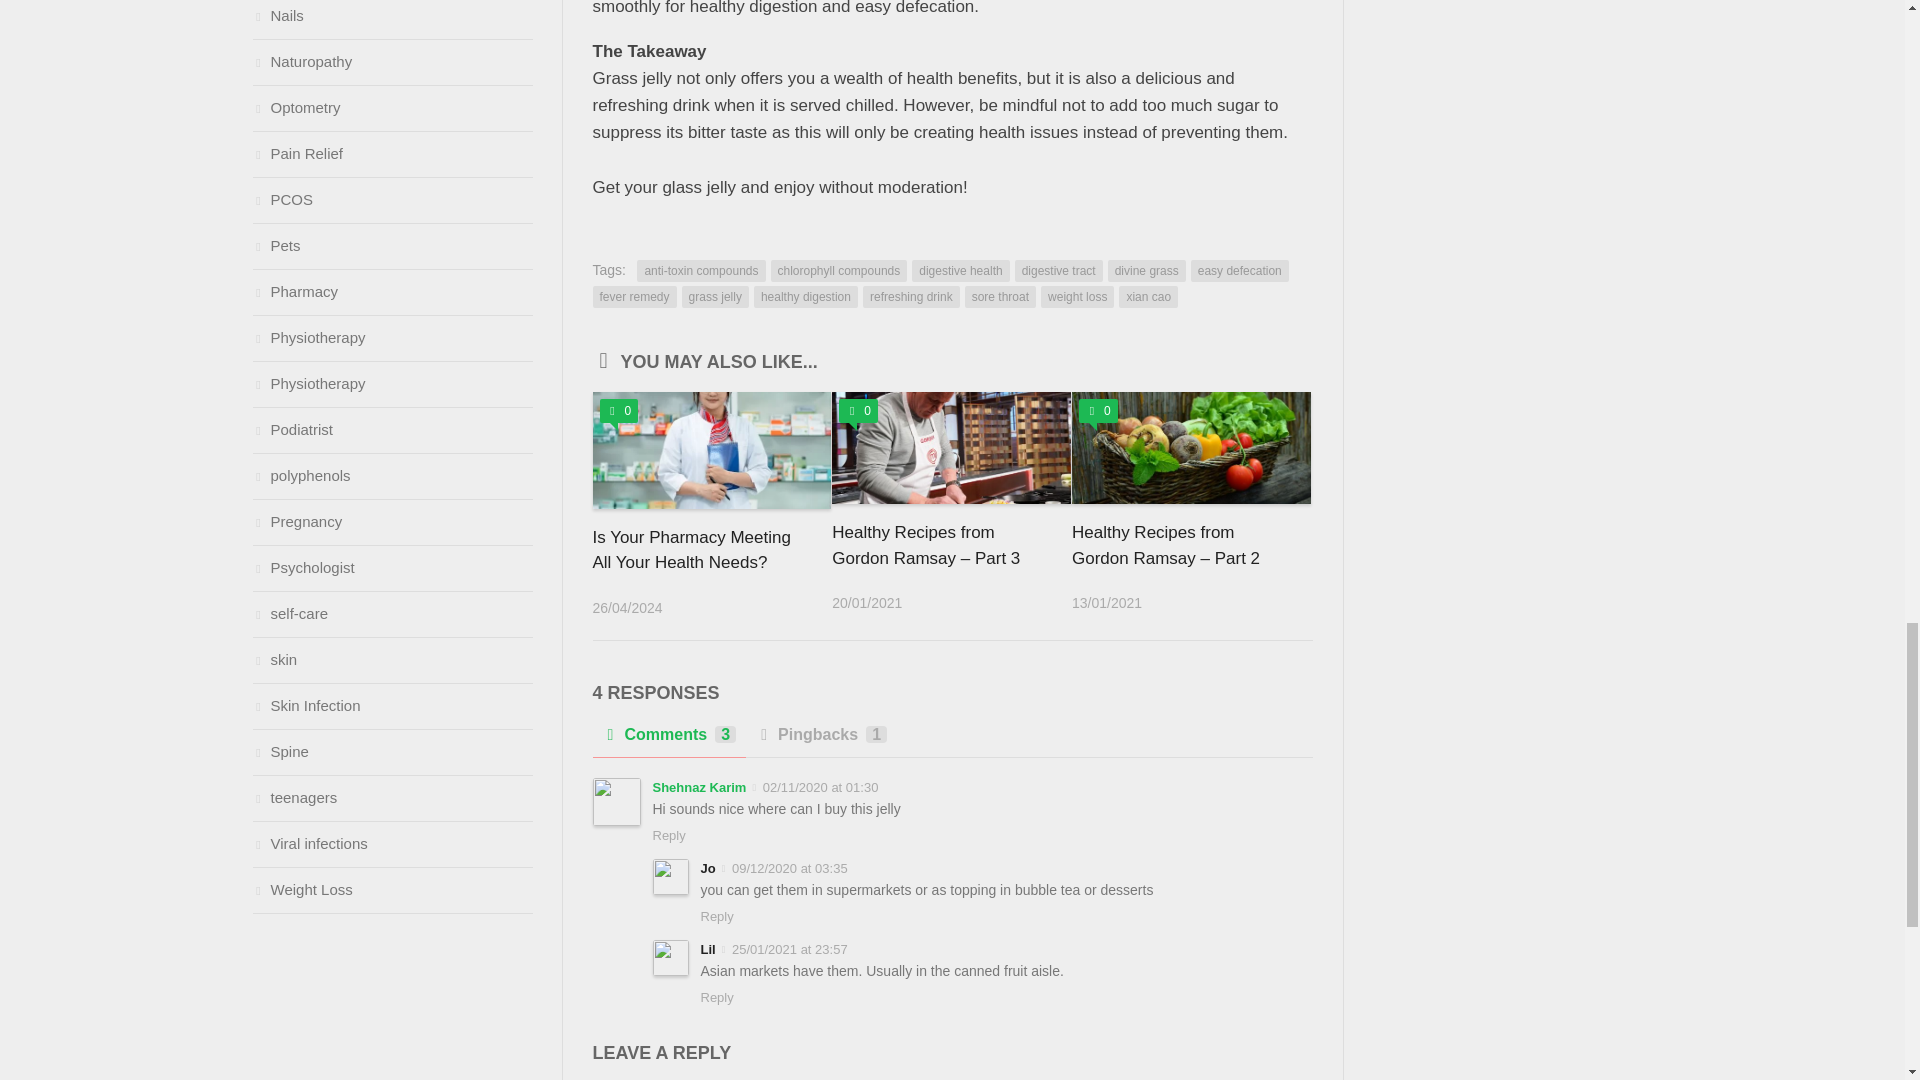  Describe the element at coordinates (1146, 270) in the screenshot. I see `divine grass` at that location.